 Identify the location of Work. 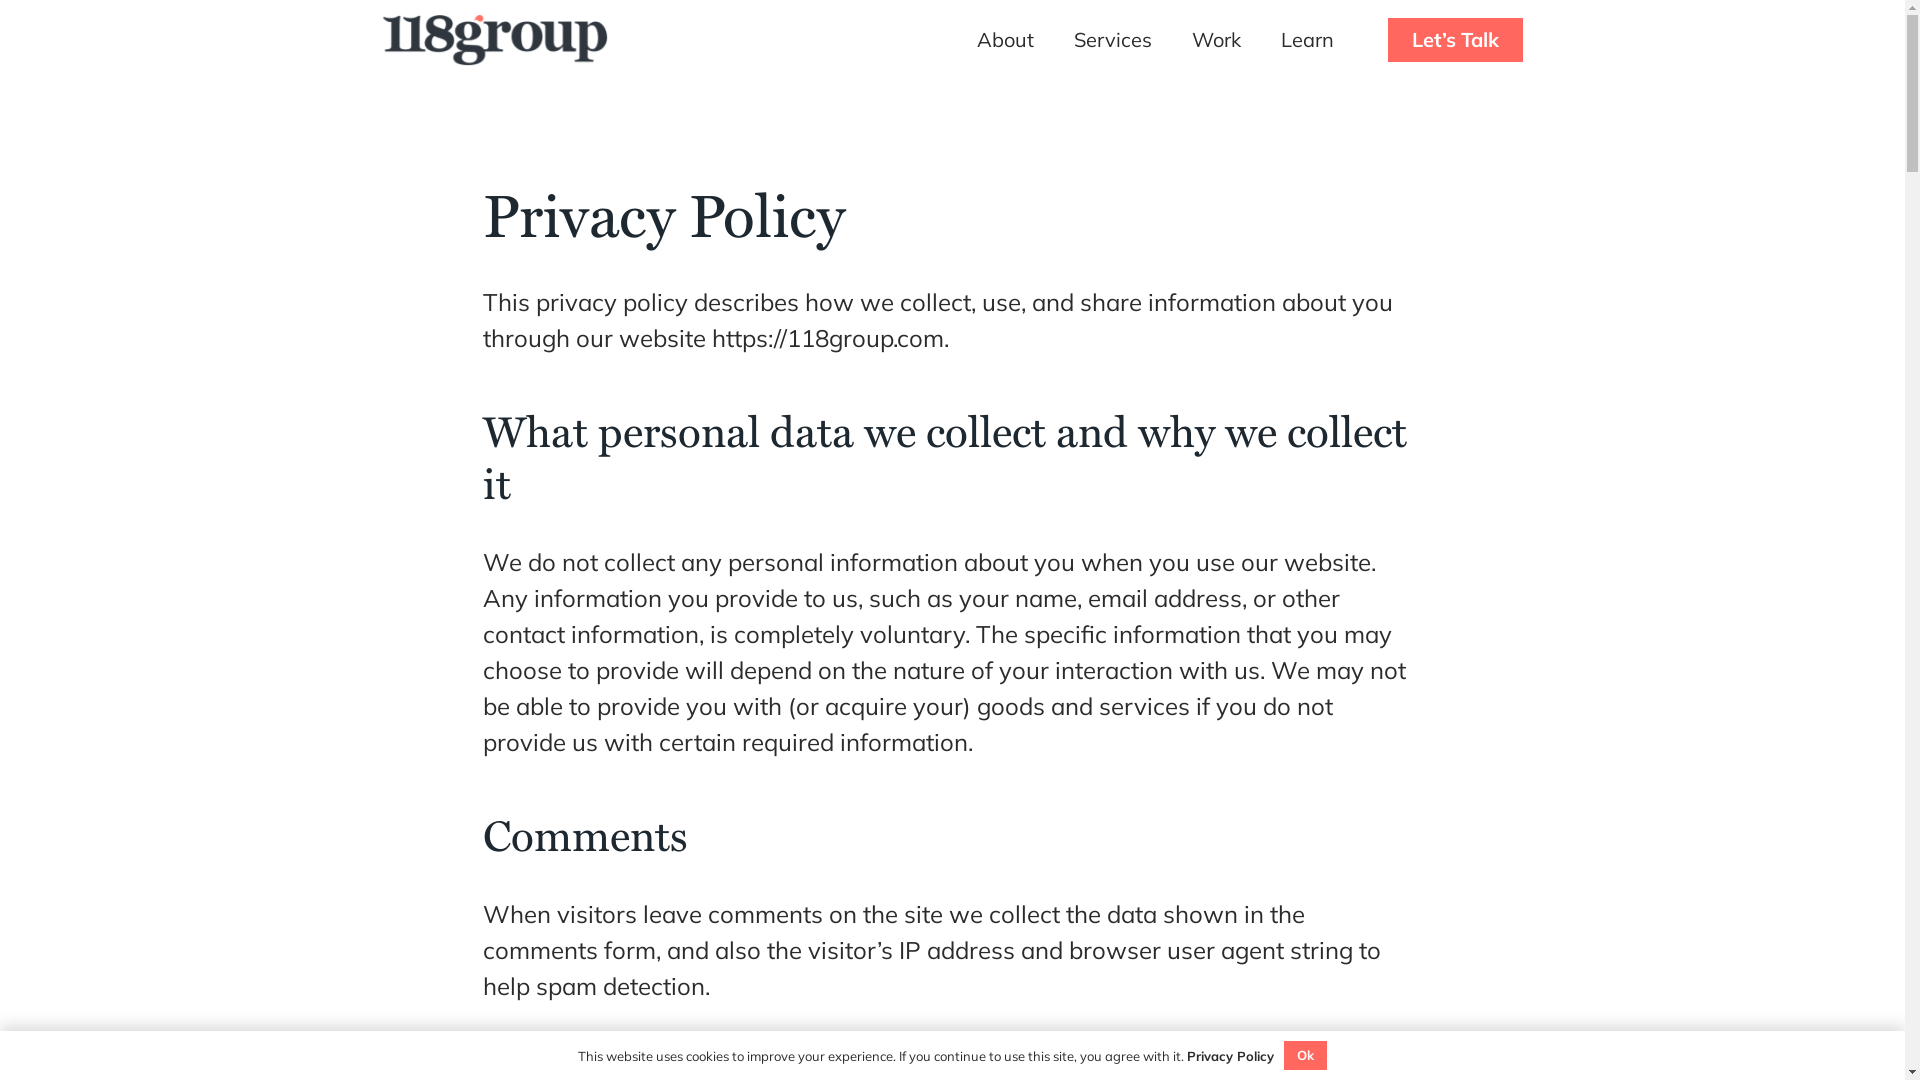
(1216, 40).